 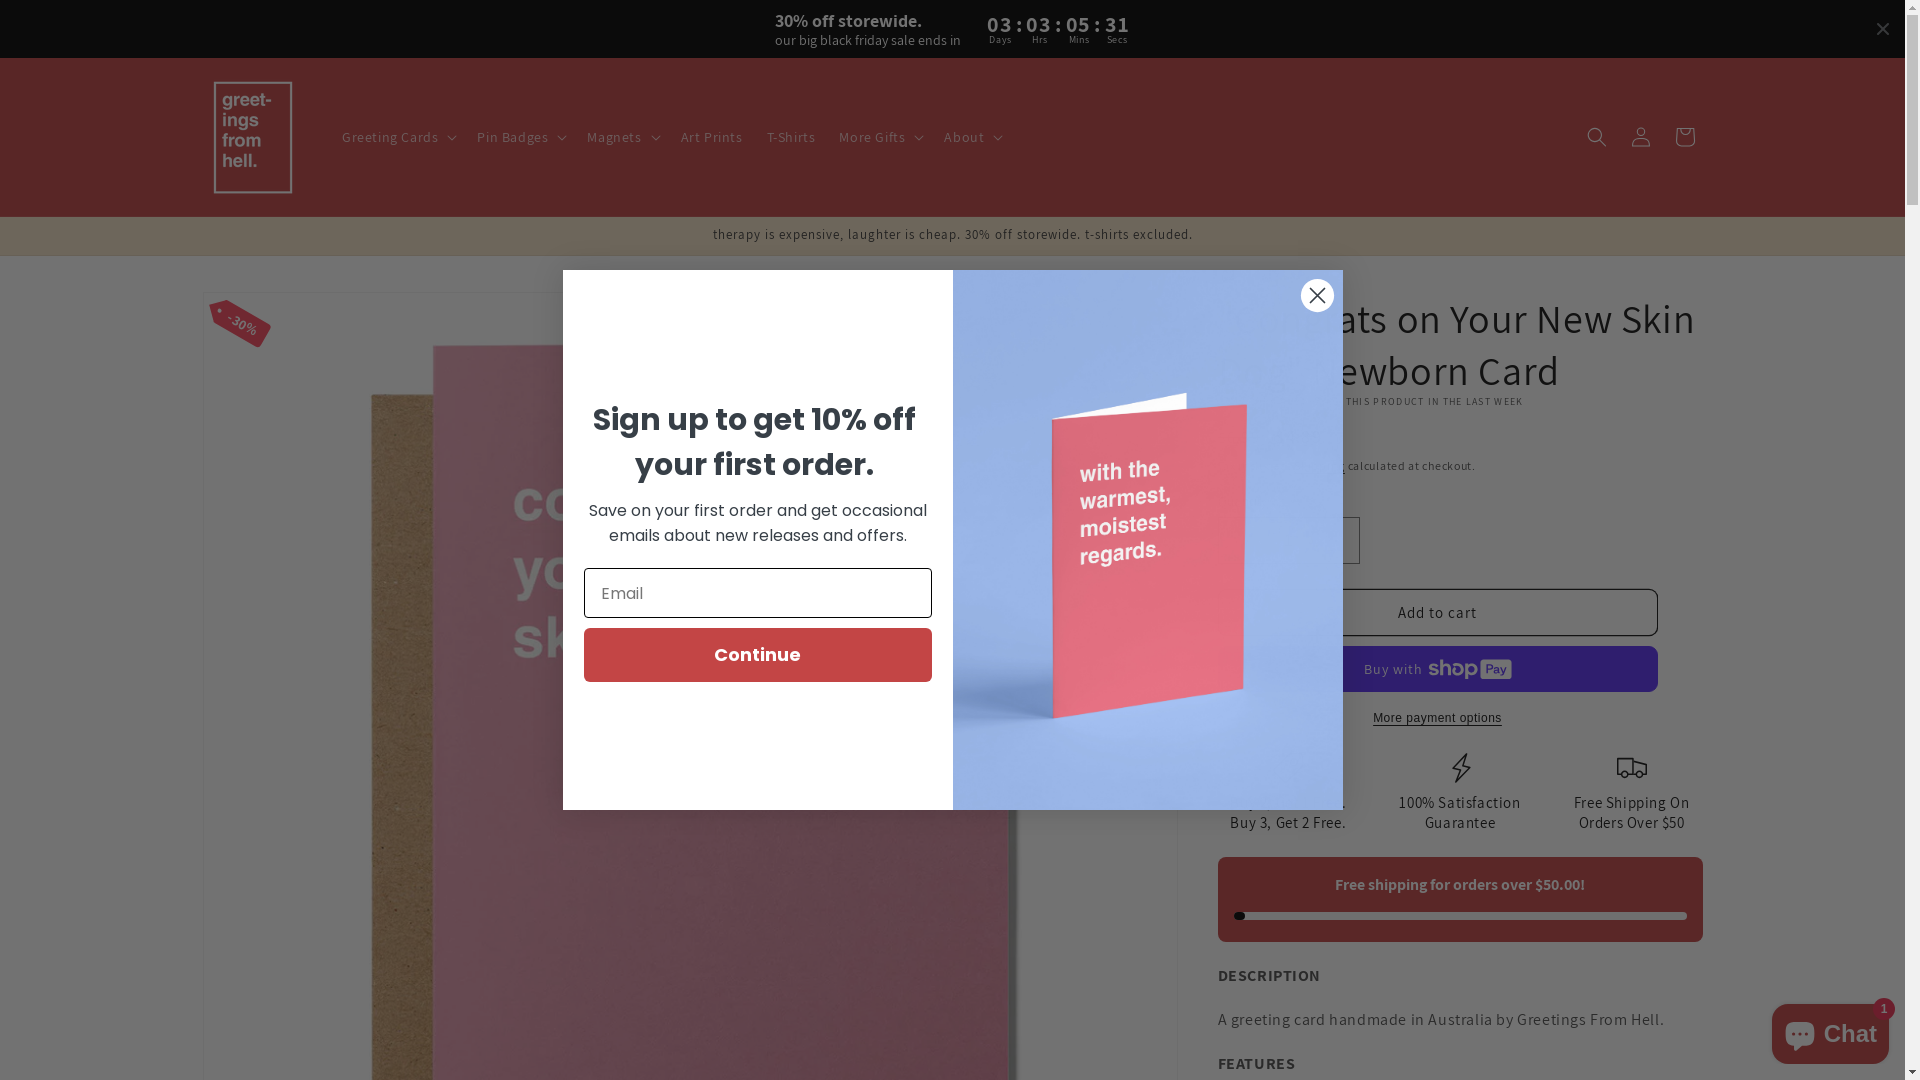 What do you see at coordinates (1640, 137) in the screenshot?
I see `Log in` at bounding box center [1640, 137].